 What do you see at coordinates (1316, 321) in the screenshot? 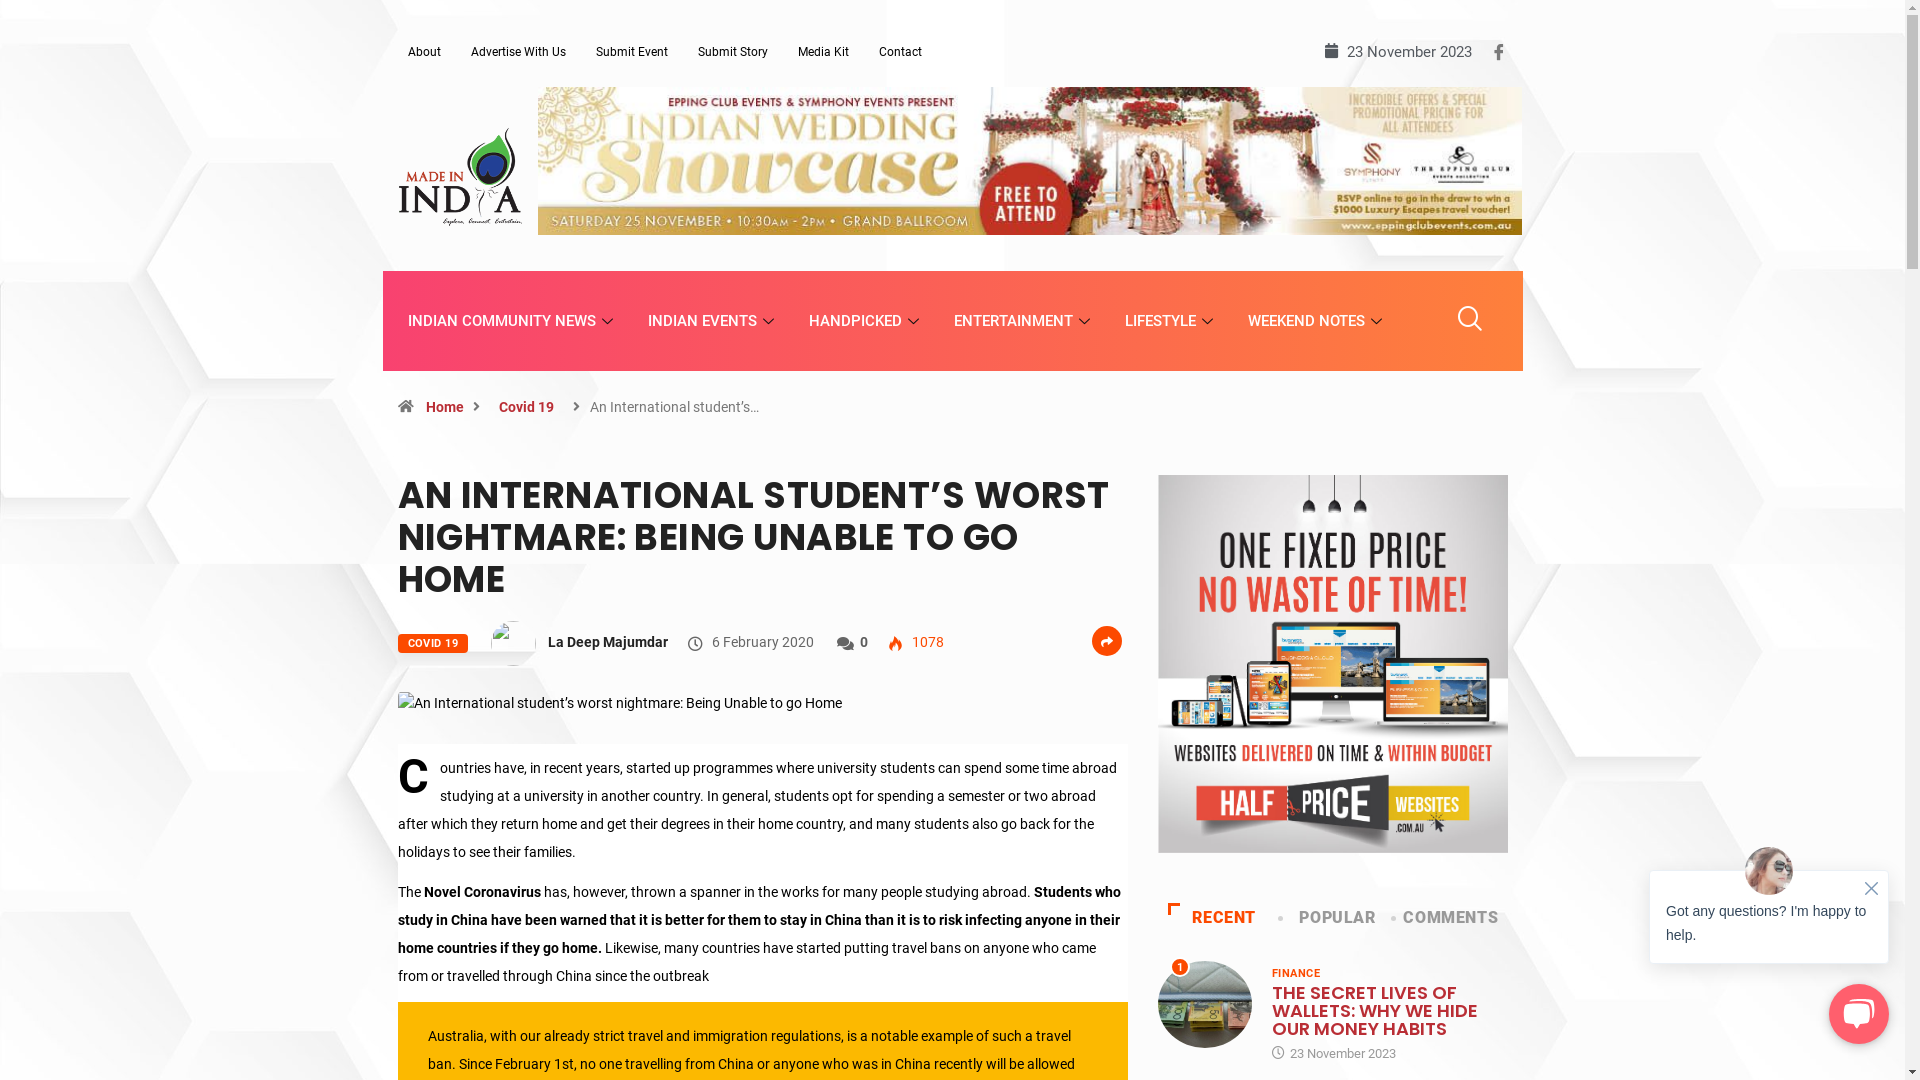
I see `WEEKEND NOTES` at bounding box center [1316, 321].